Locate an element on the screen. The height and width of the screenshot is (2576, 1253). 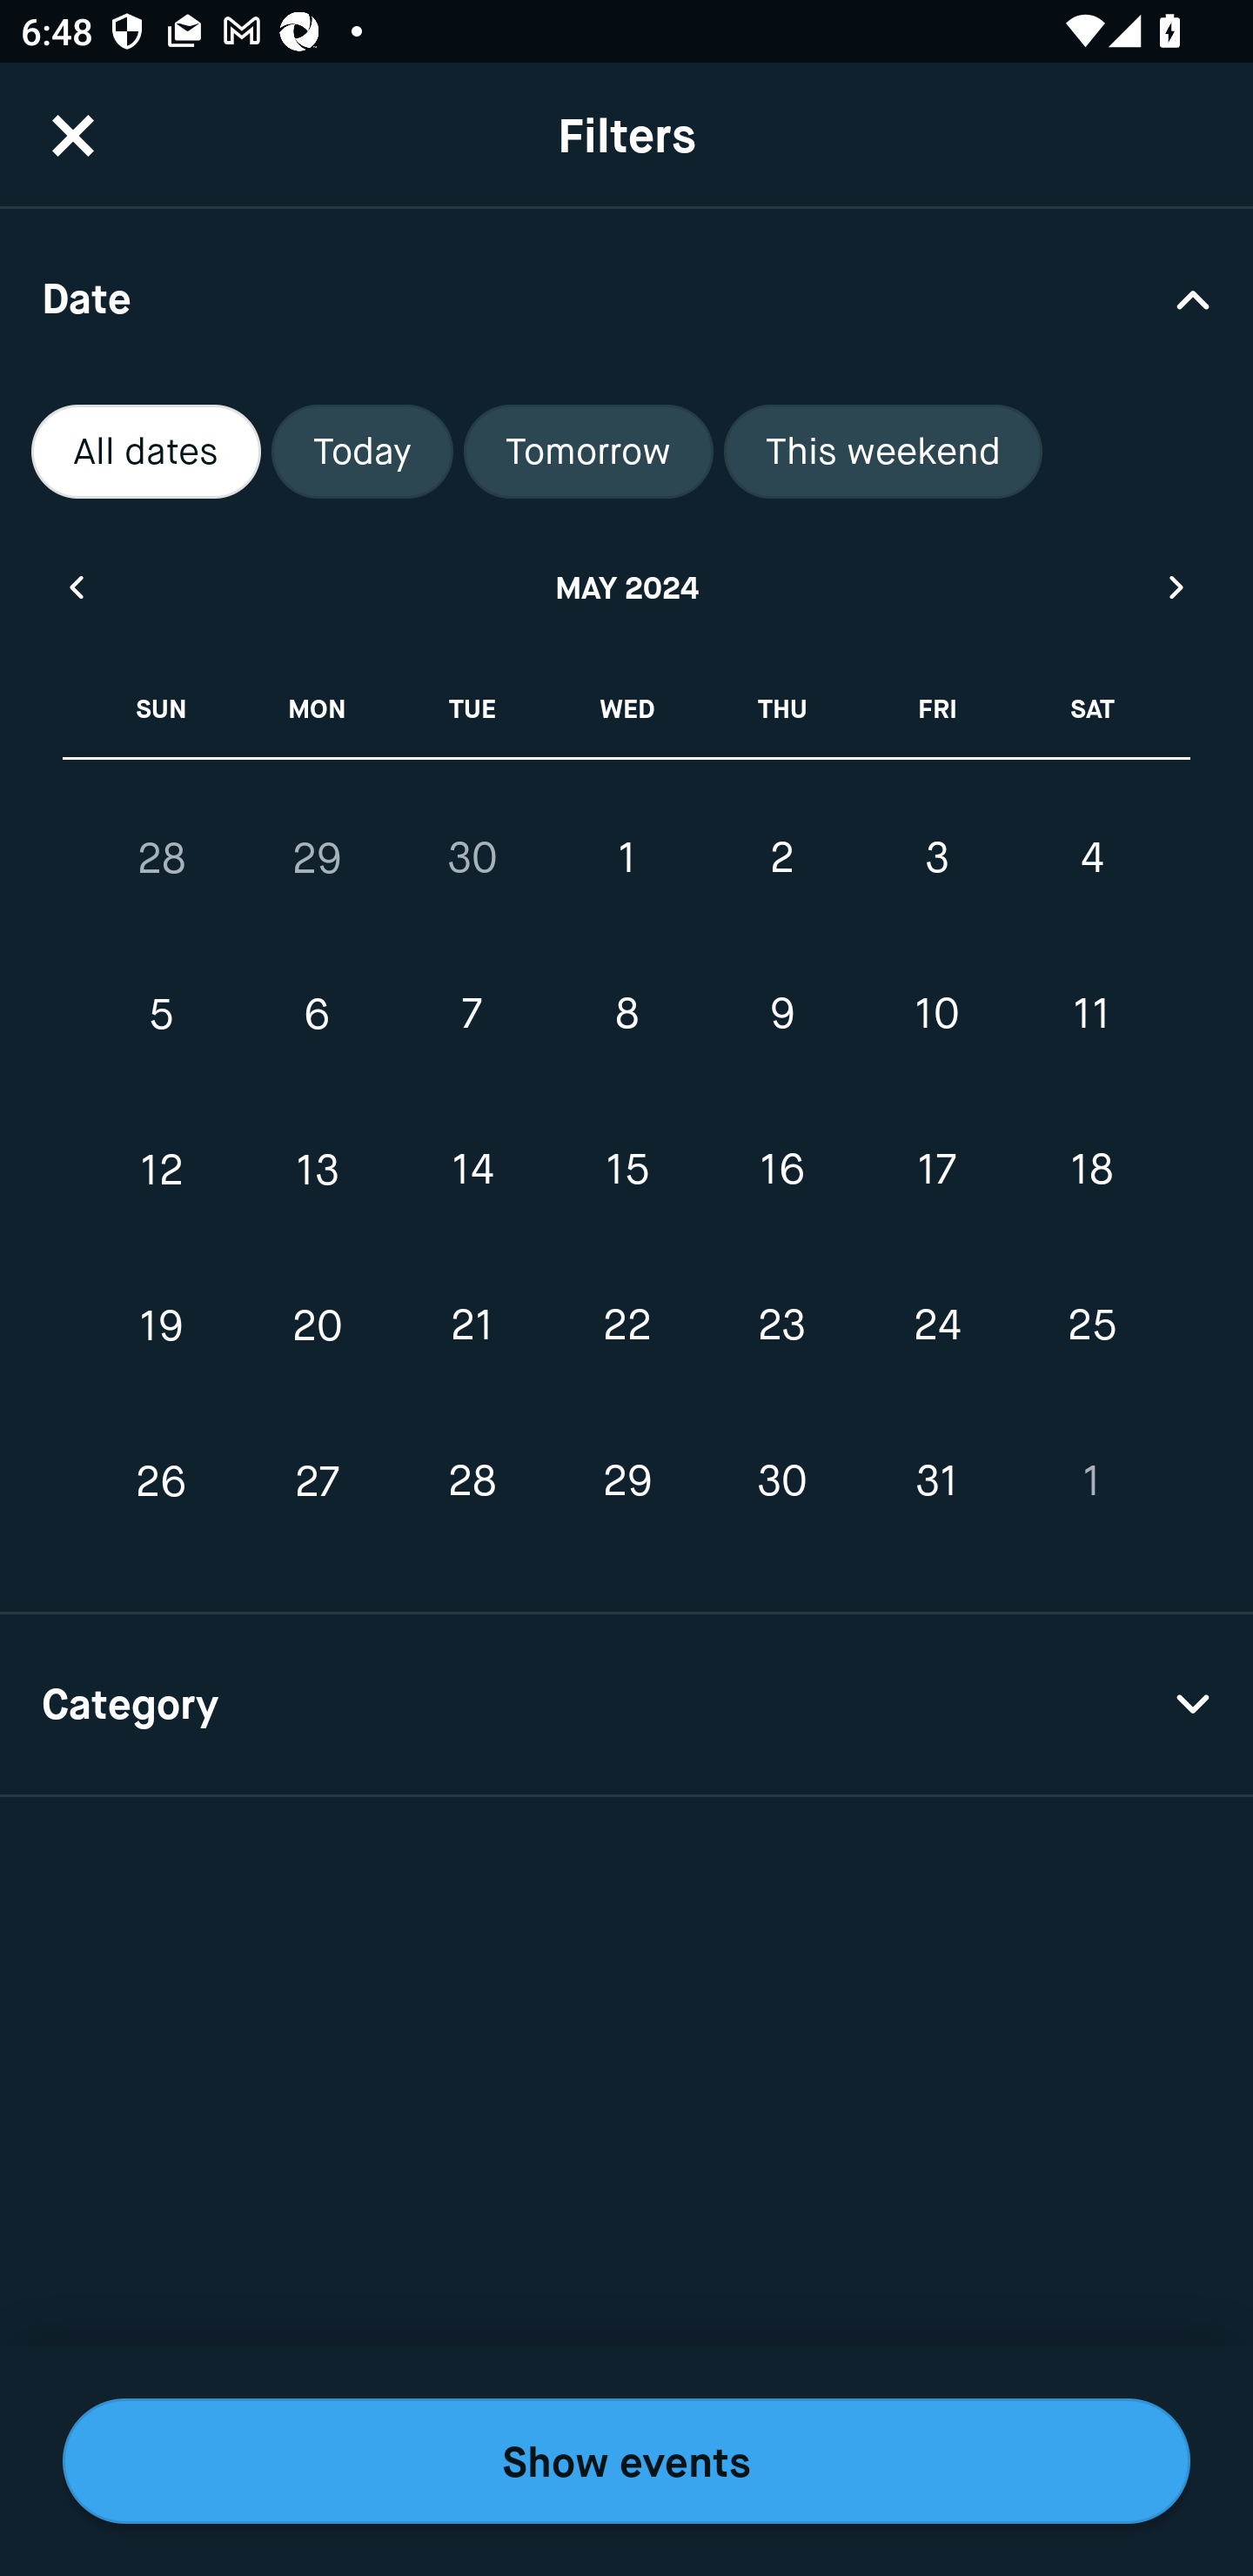
7 is located at coordinates (472, 1015).